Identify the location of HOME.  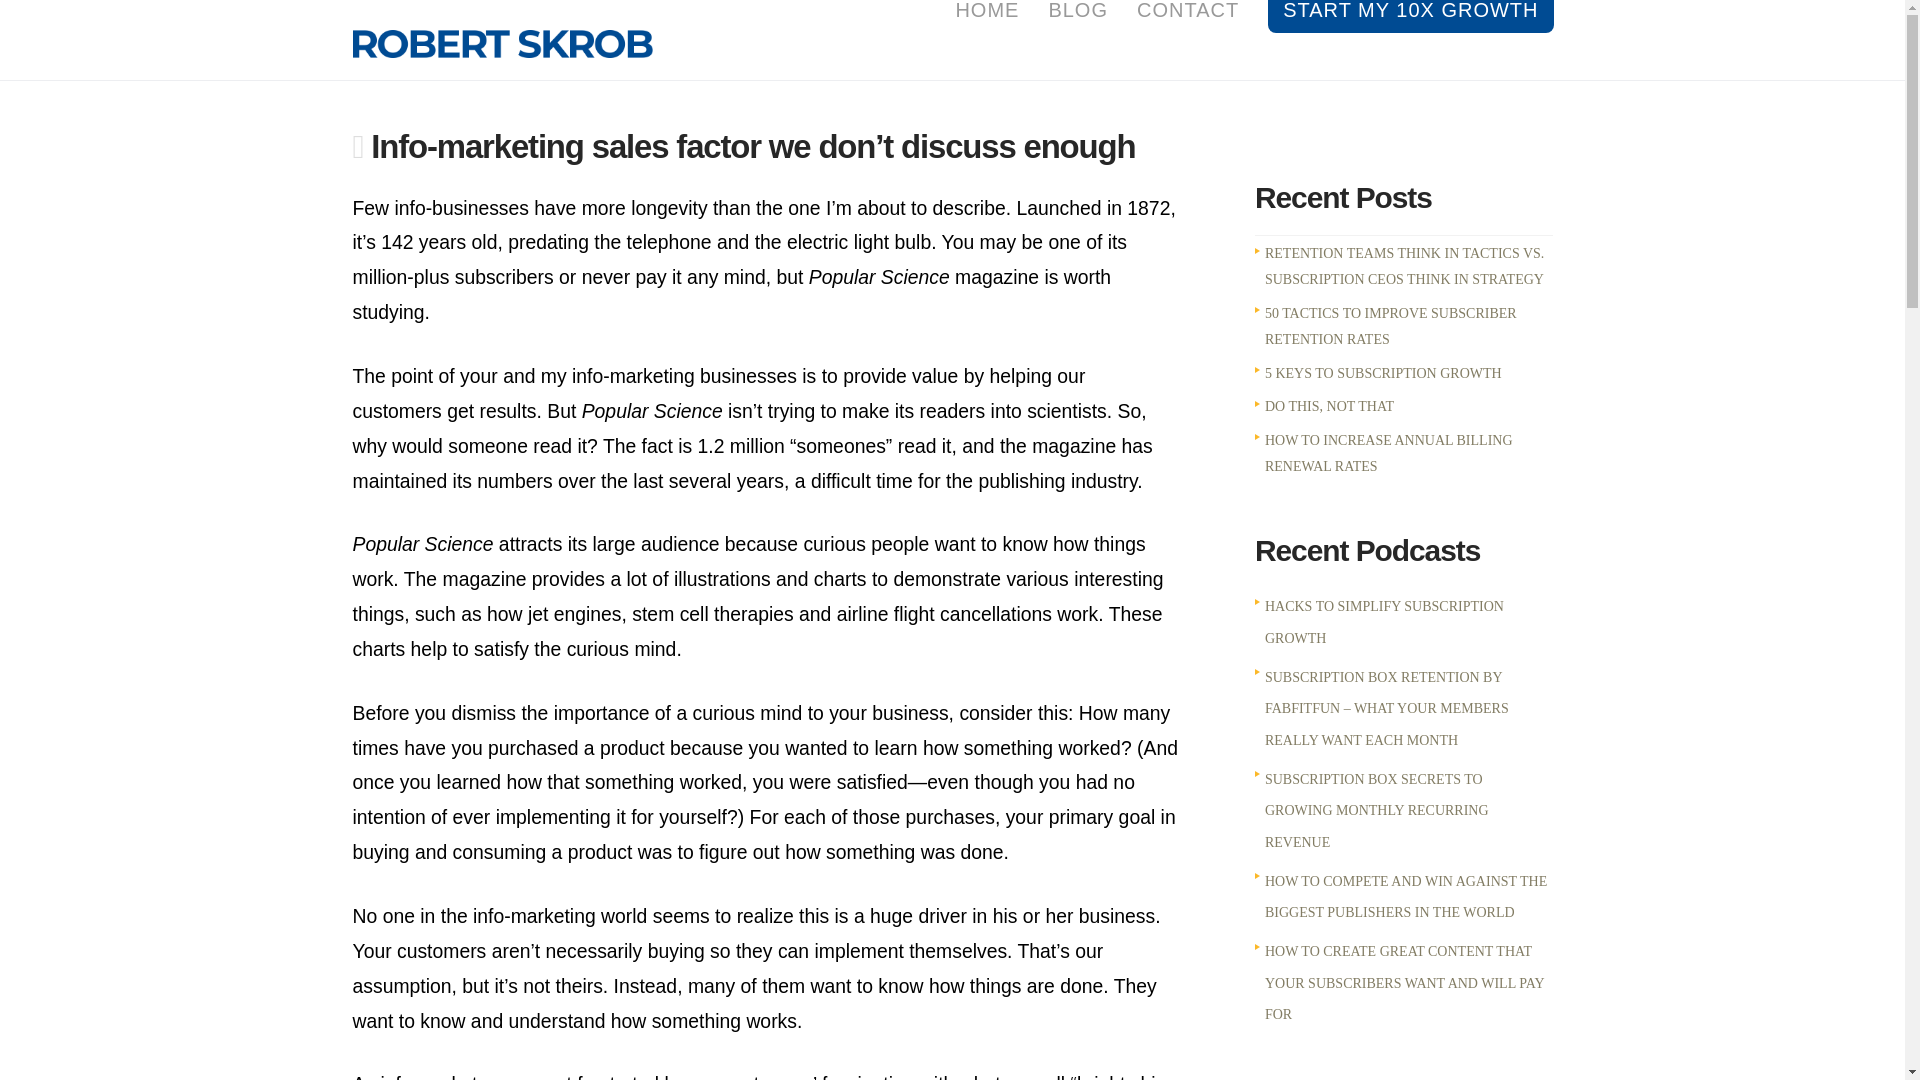
(986, 40).